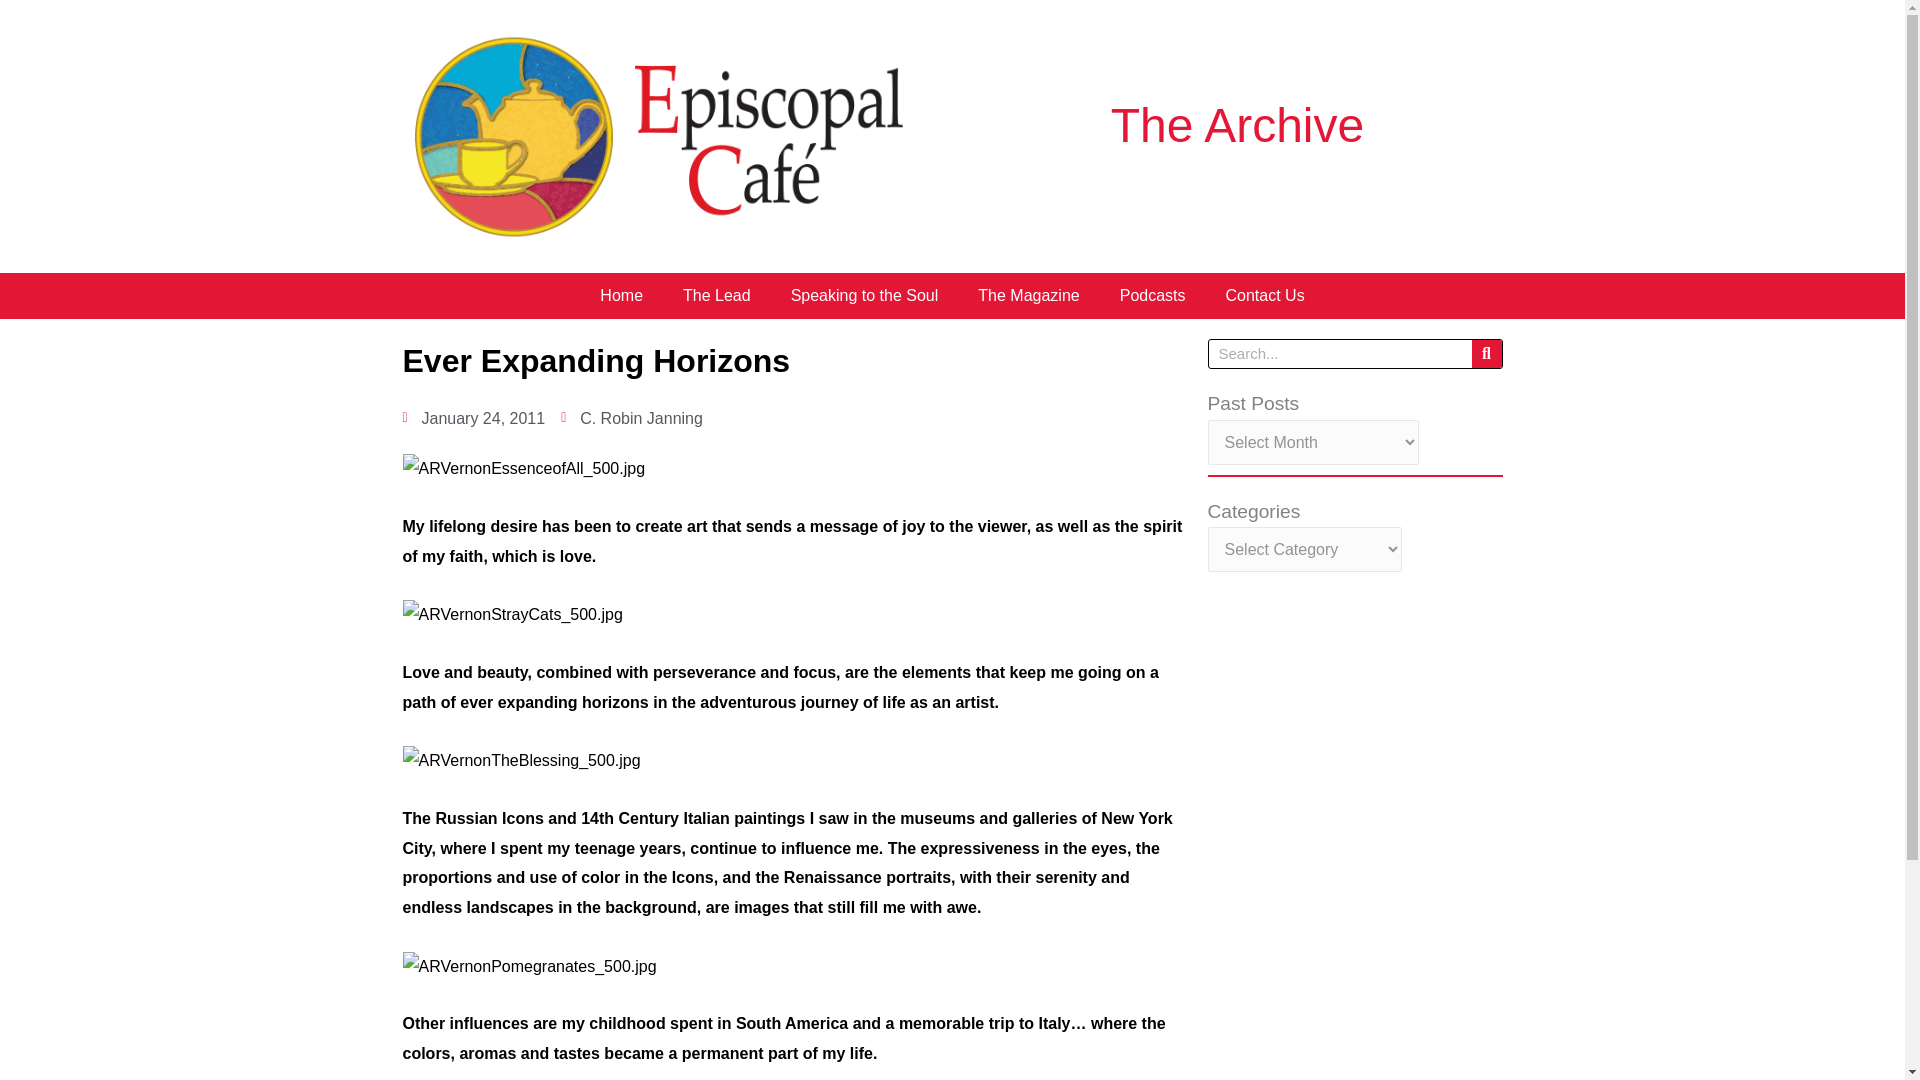 The height and width of the screenshot is (1080, 1920). What do you see at coordinates (864, 296) in the screenshot?
I see `Speaking to the Soul` at bounding box center [864, 296].